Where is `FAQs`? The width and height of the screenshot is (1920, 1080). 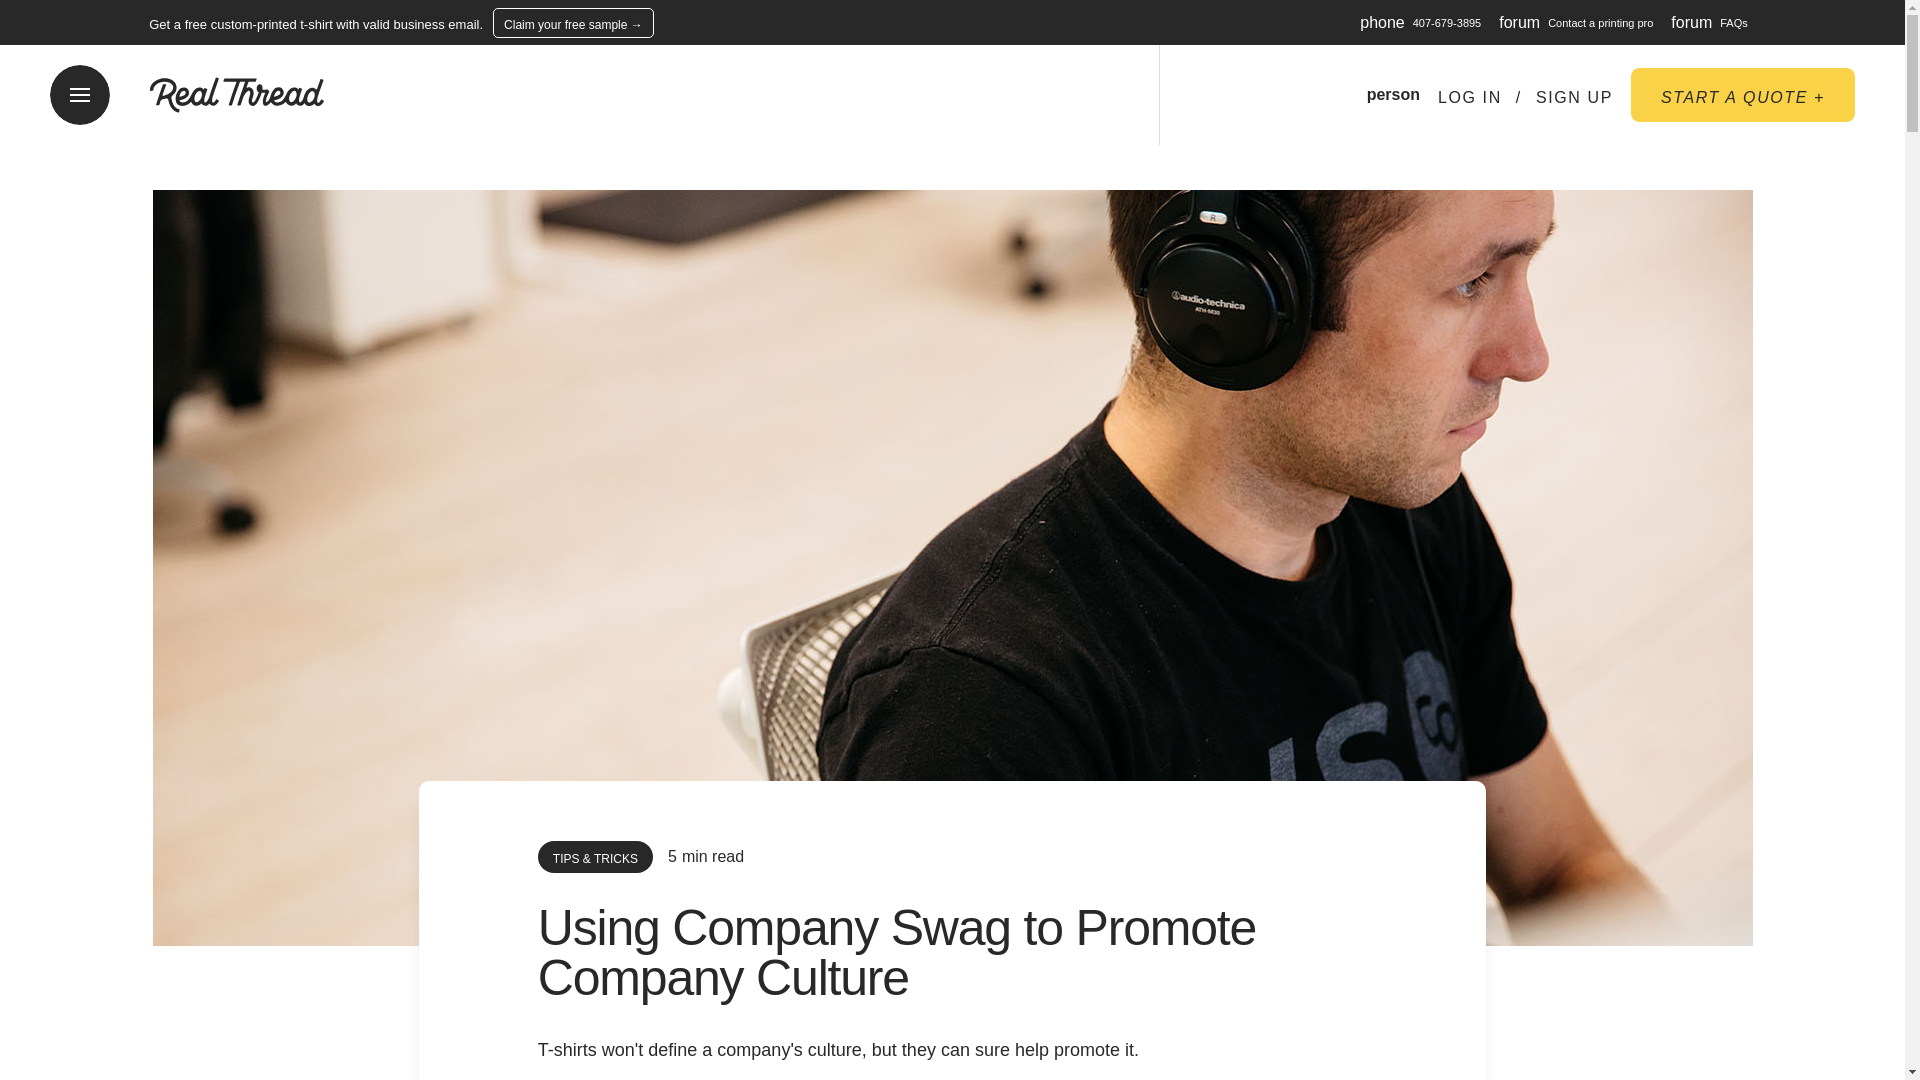
FAQs is located at coordinates (1734, 22).